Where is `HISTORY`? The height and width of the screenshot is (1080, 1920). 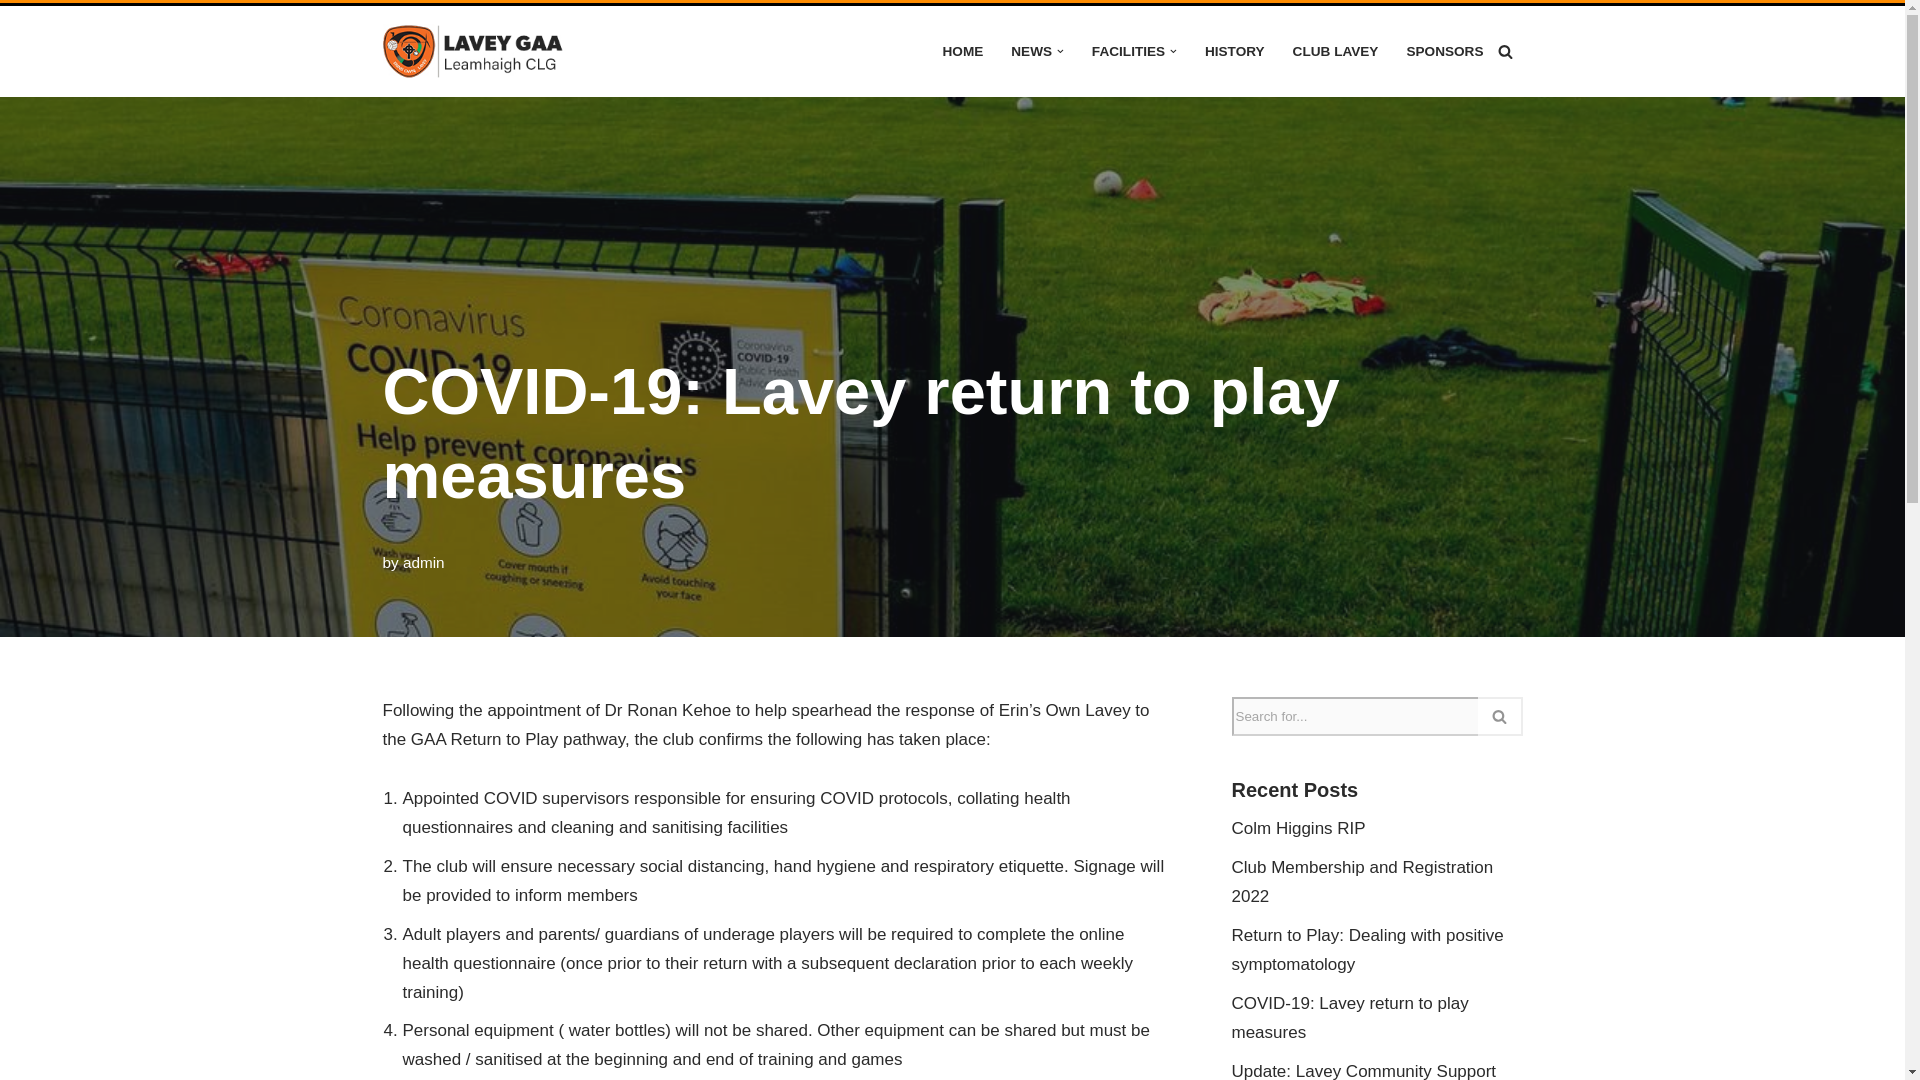
HISTORY is located at coordinates (1235, 50).